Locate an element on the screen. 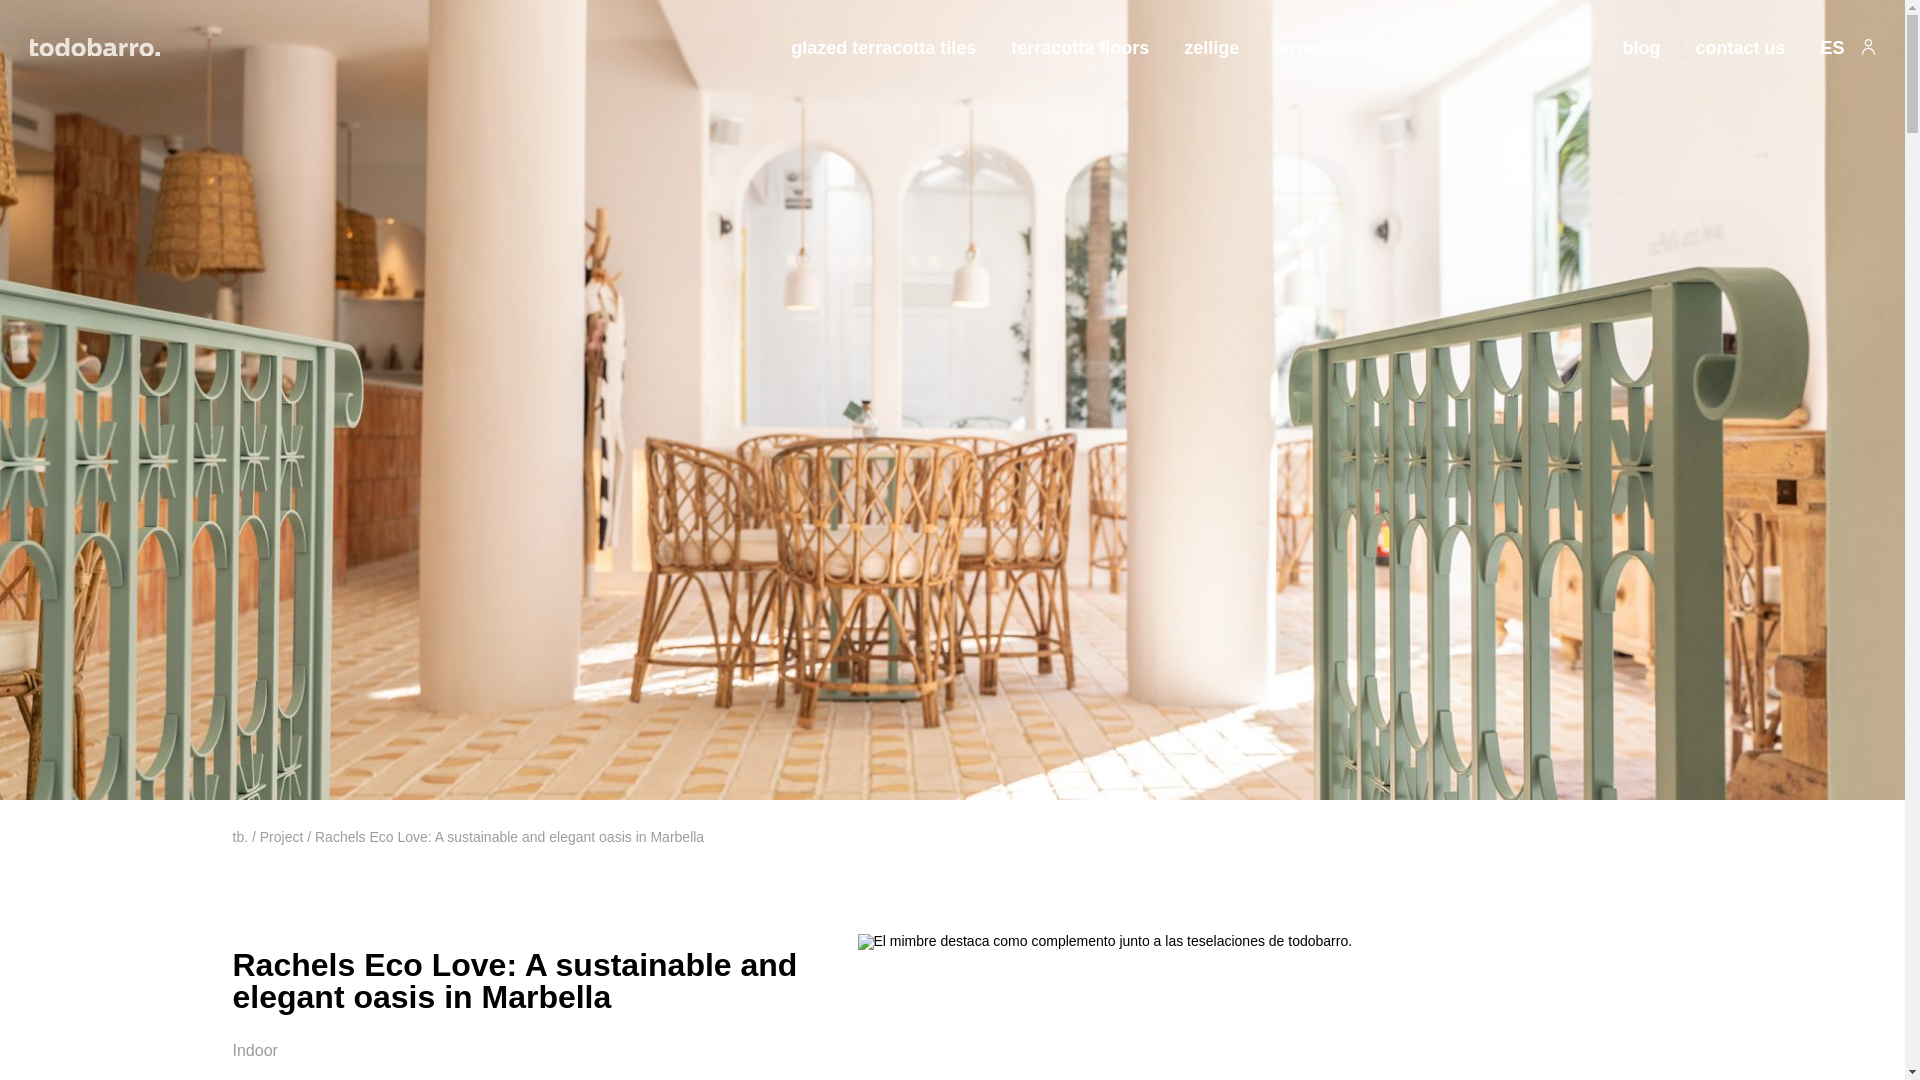 The width and height of the screenshot is (1920, 1080). zellige is located at coordinates (1211, 48).